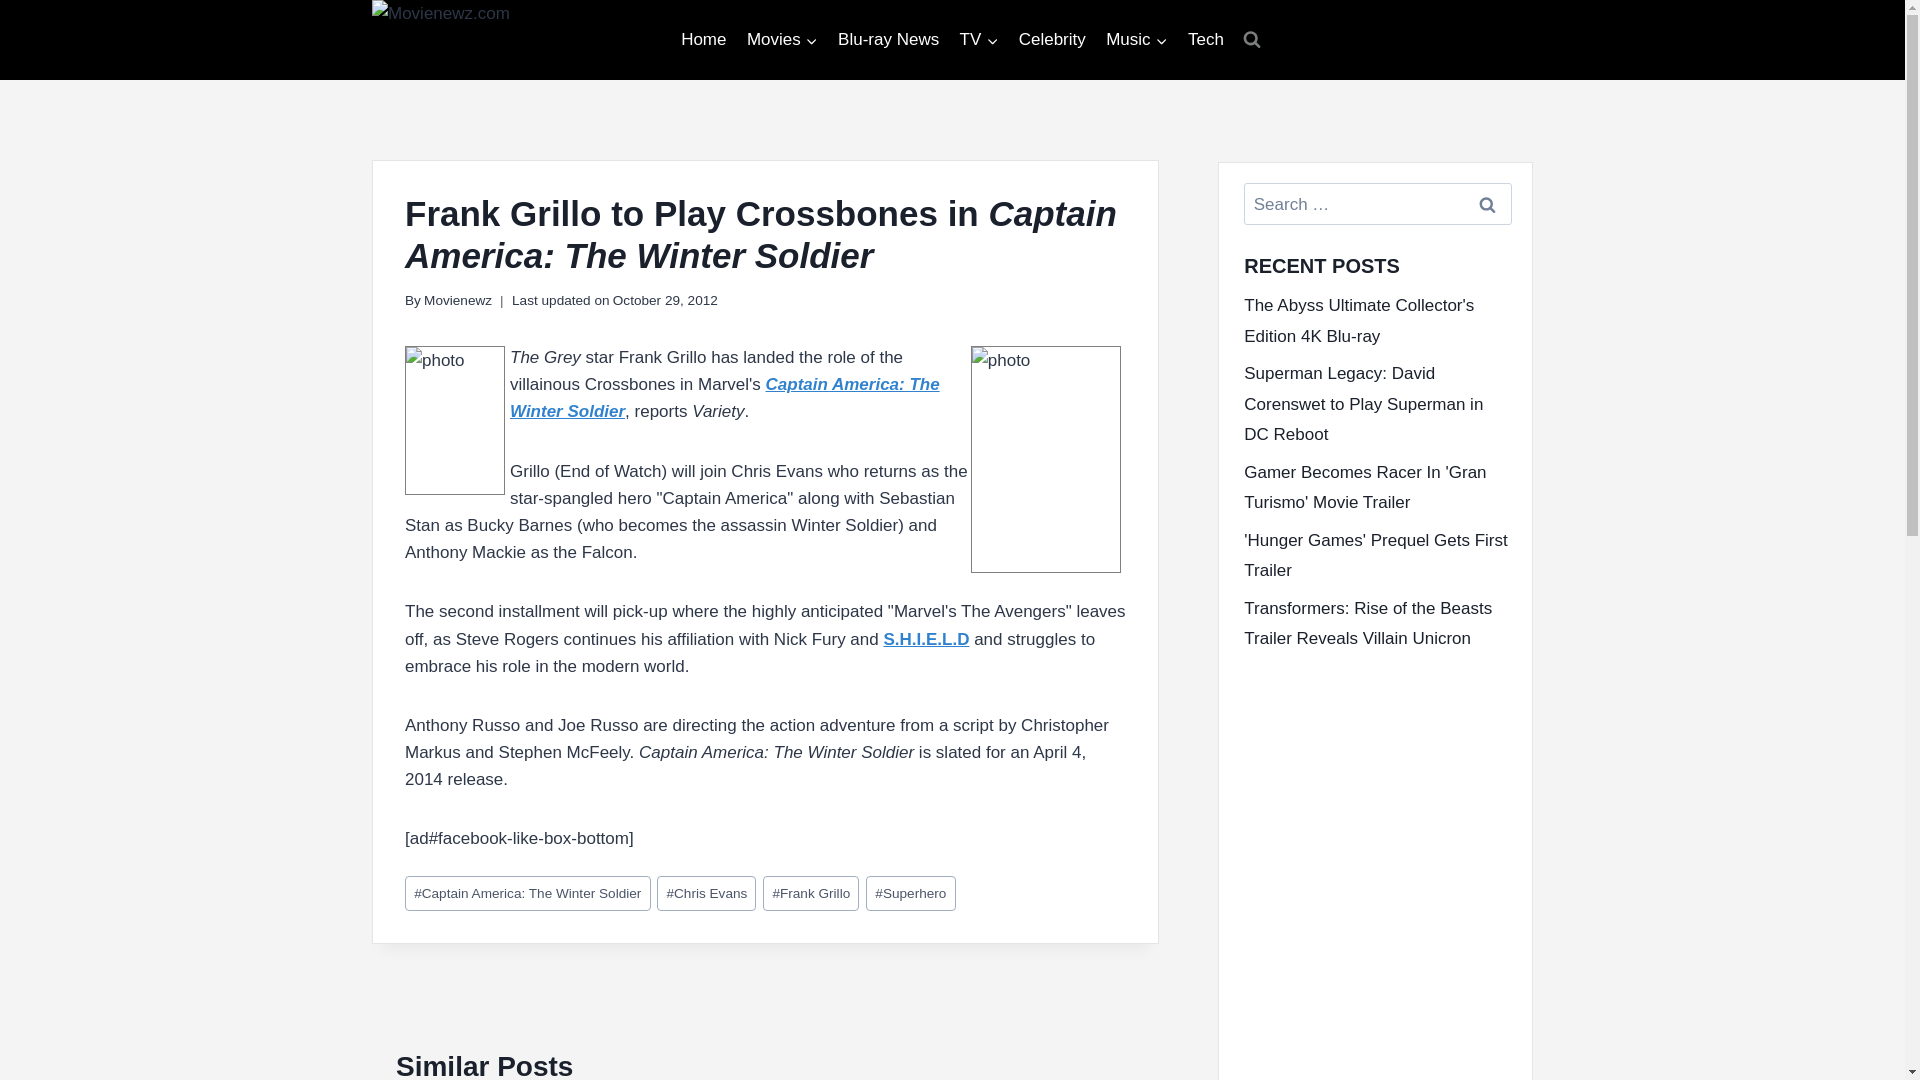 This screenshot has height=1080, width=1920. I want to click on TV, so click(978, 40).